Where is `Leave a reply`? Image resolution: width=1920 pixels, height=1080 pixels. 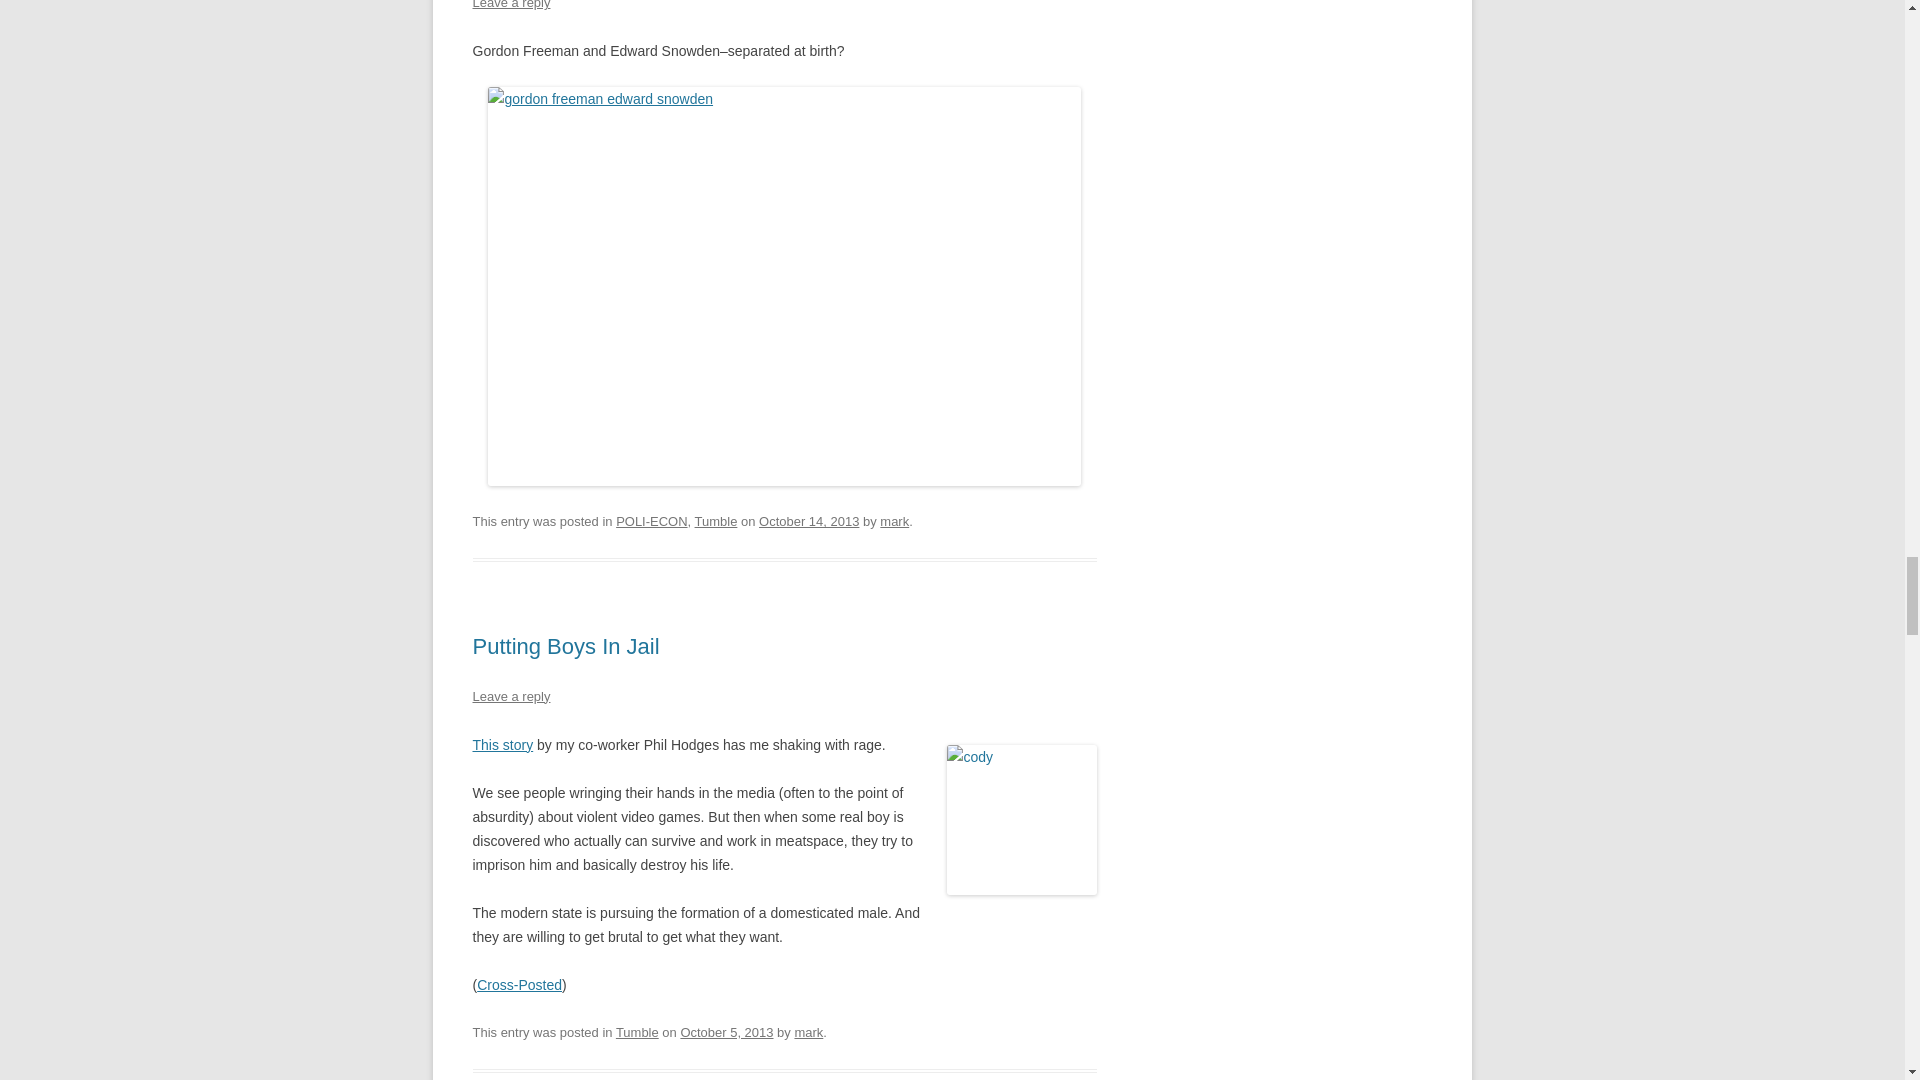
Leave a reply is located at coordinates (510, 696).